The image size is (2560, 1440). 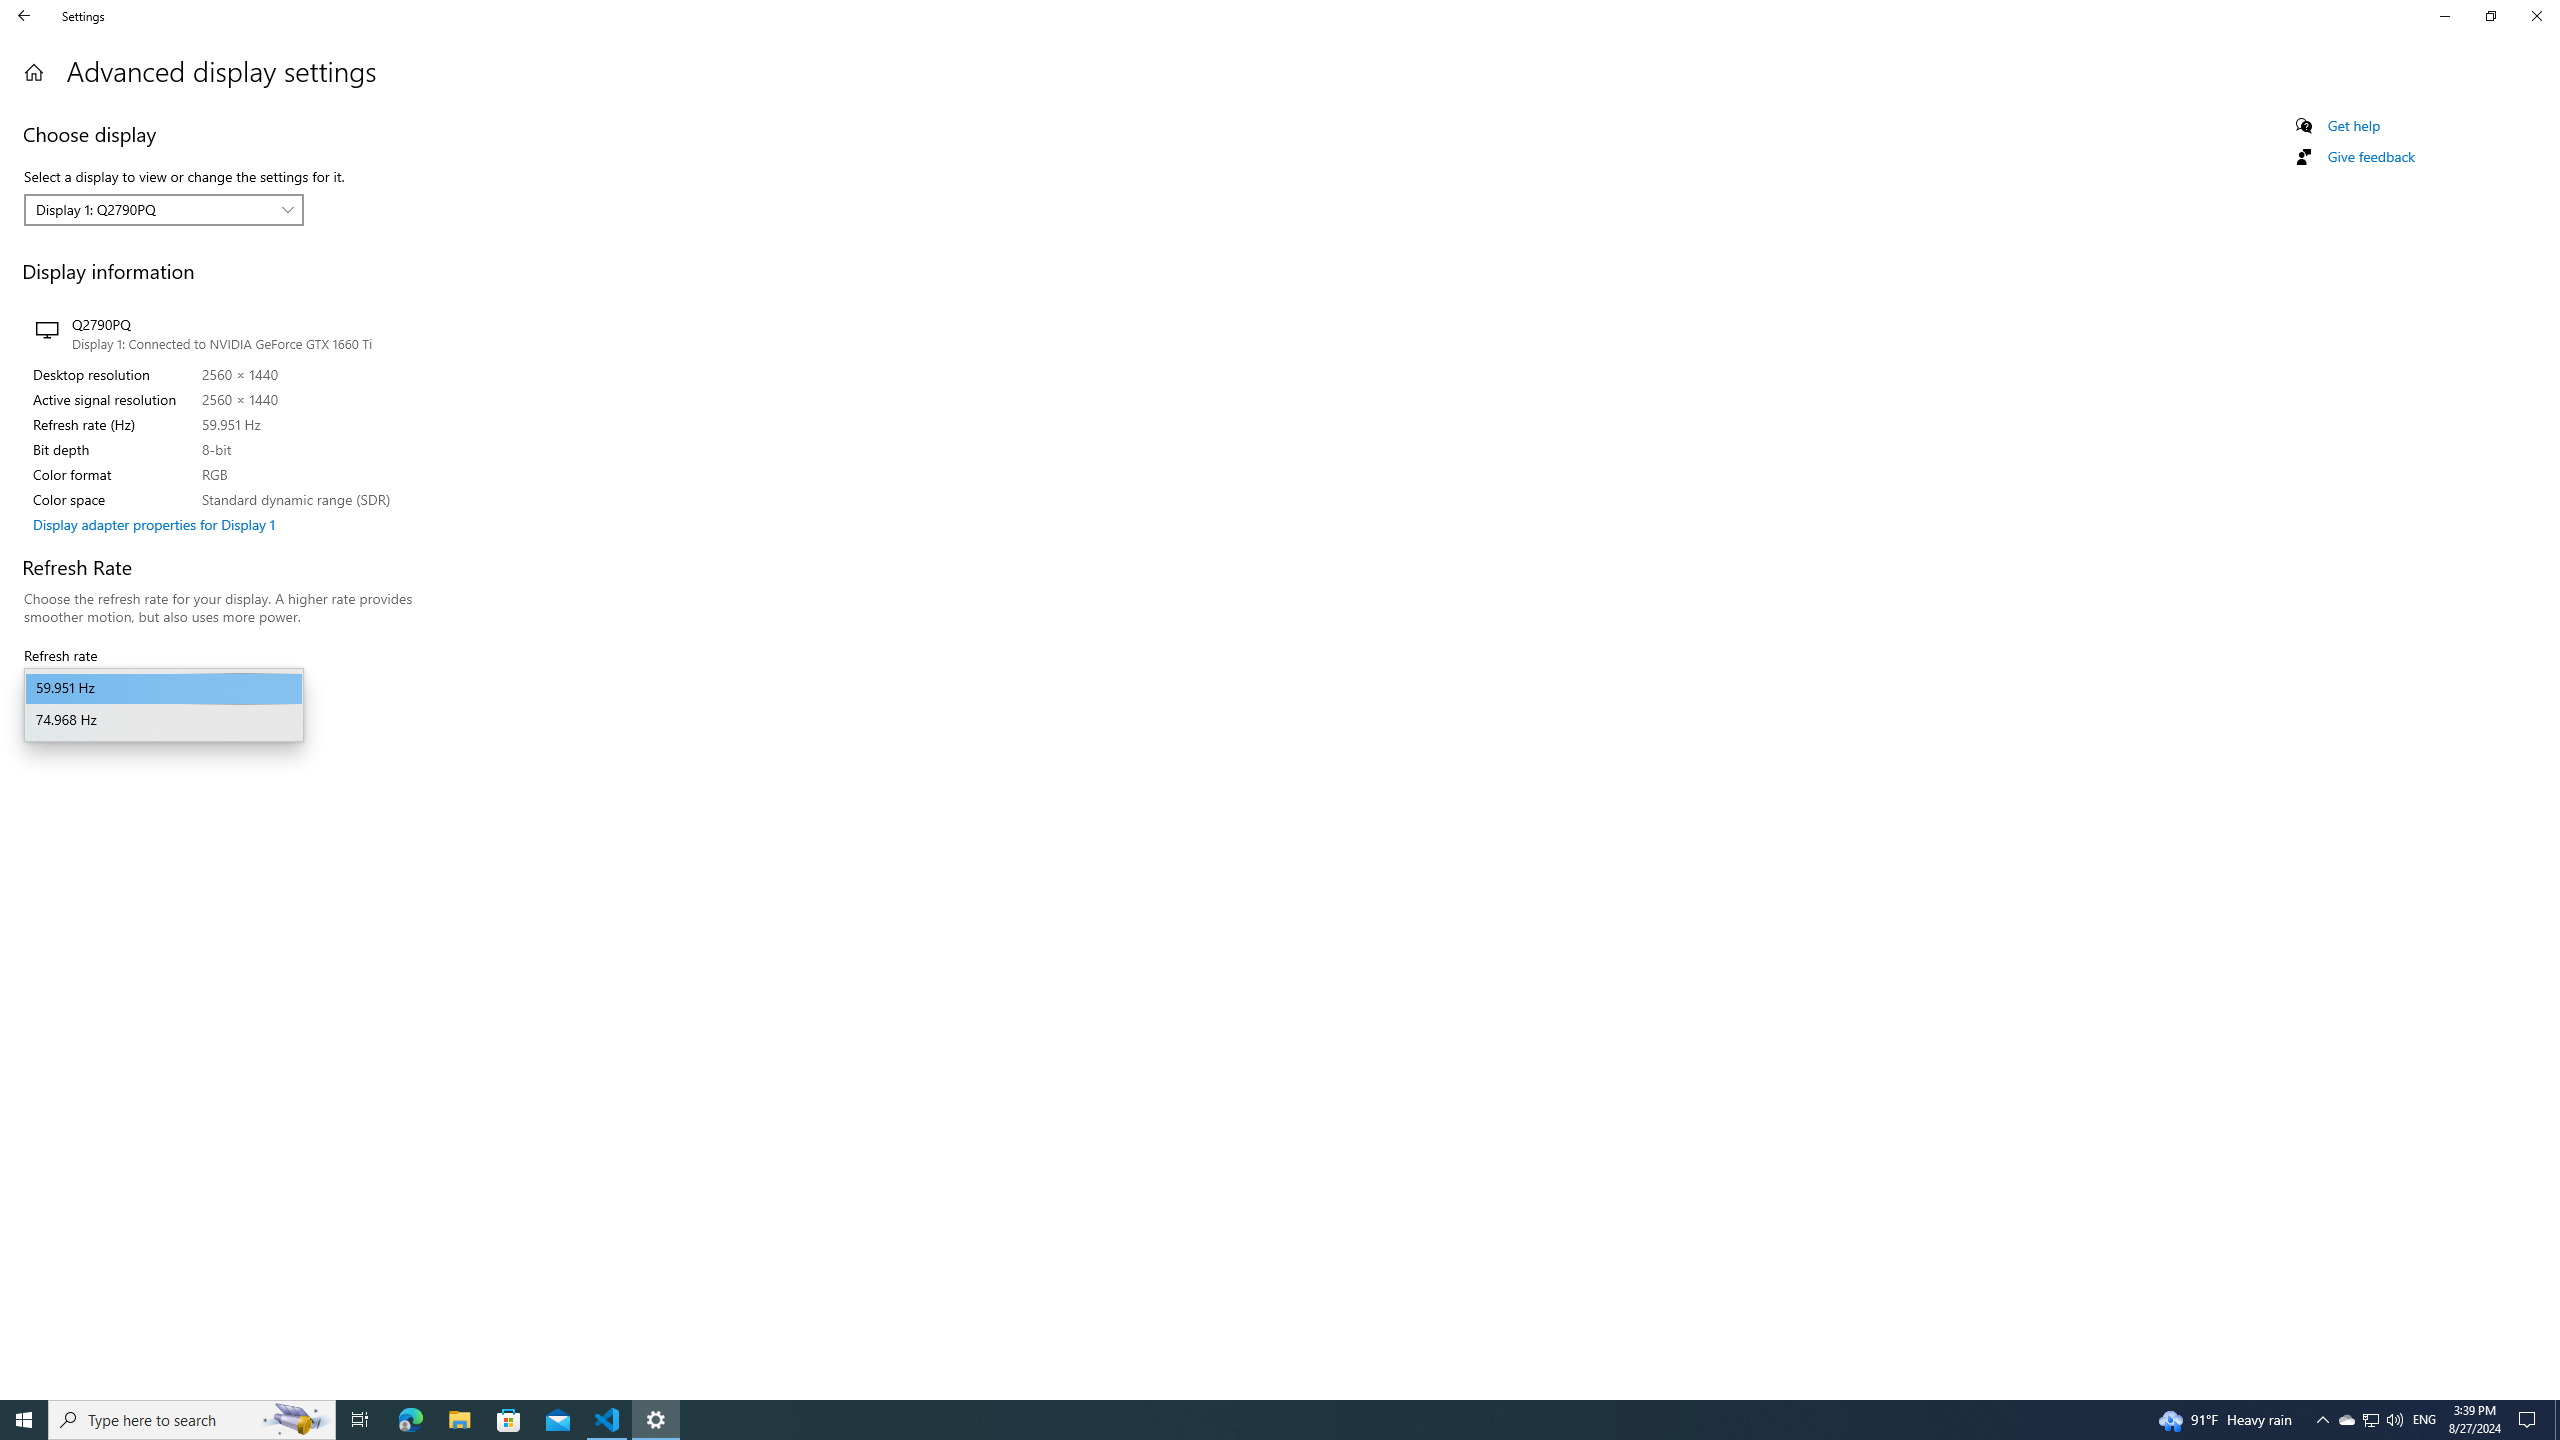 What do you see at coordinates (58, 726) in the screenshot?
I see `Learn more` at bounding box center [58, 726].